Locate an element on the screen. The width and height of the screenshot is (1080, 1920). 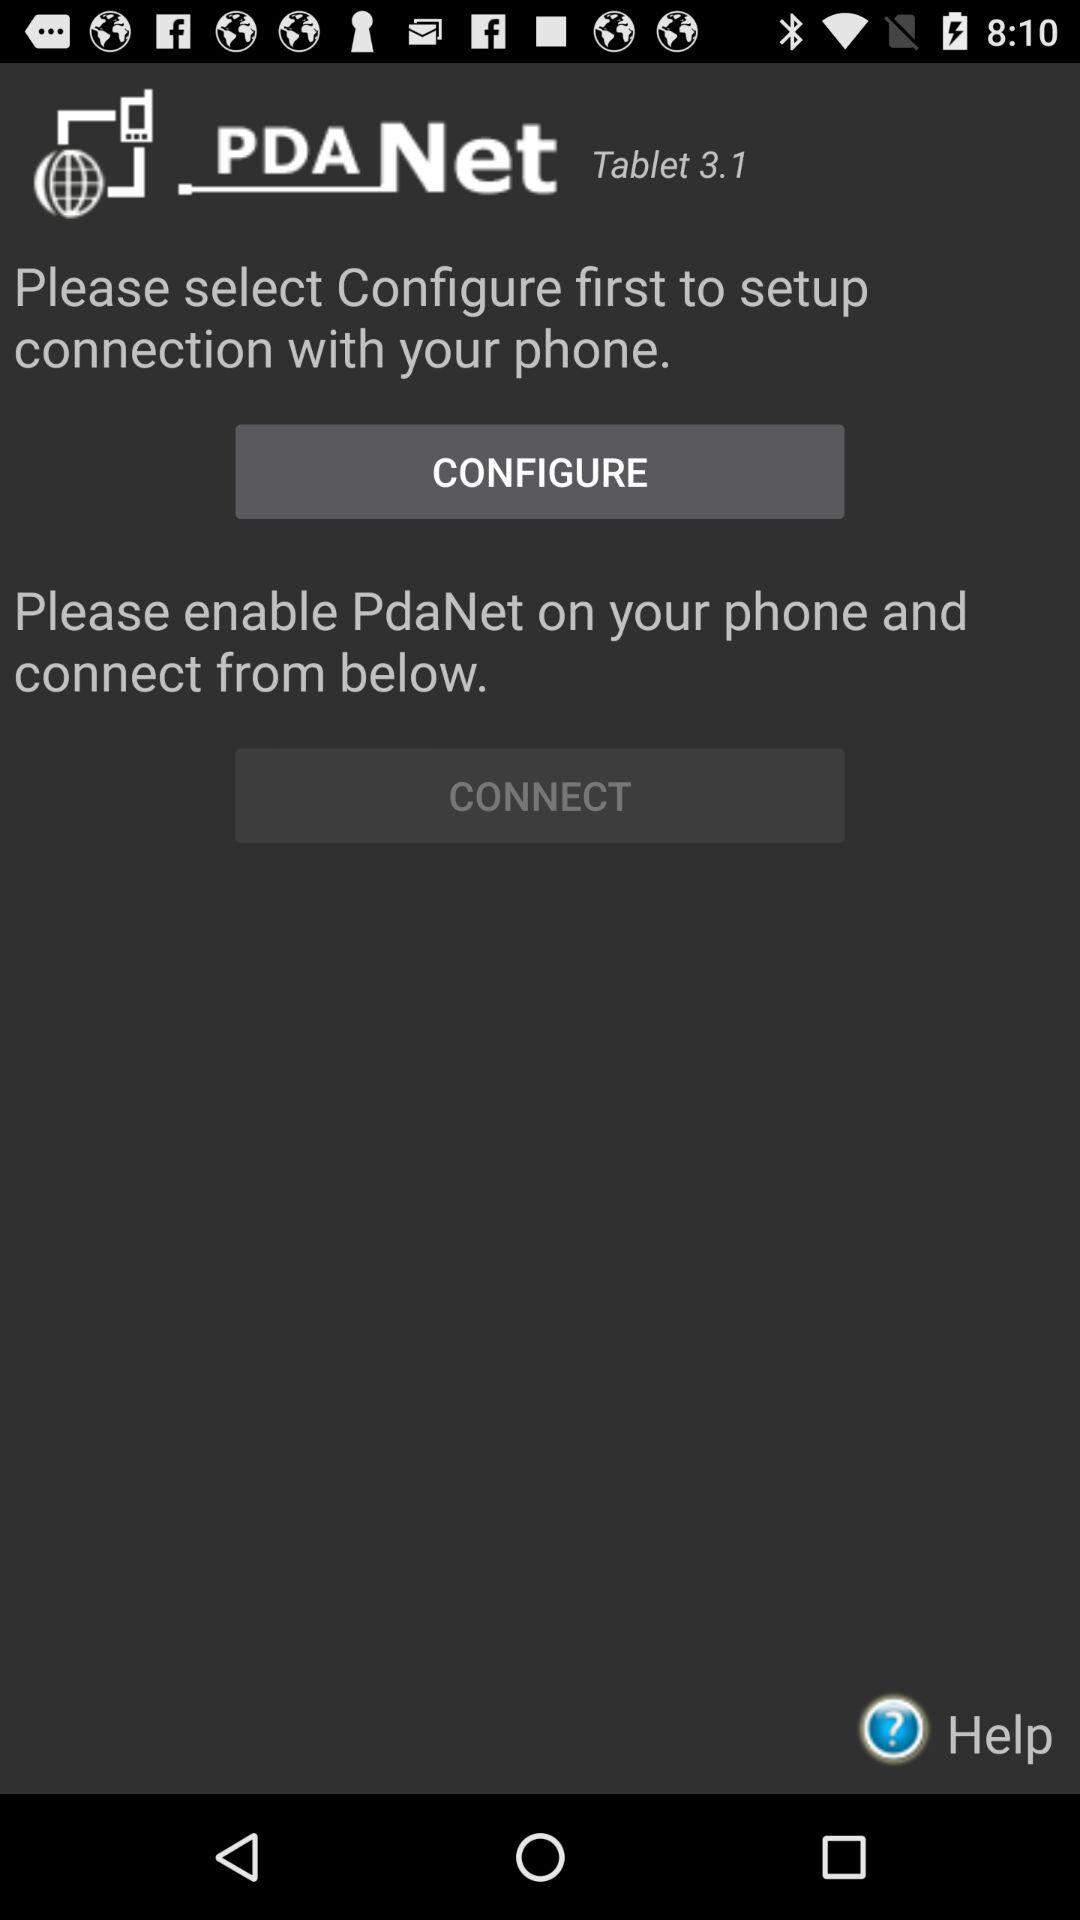
choose app to the left of help app is located at coordinates (900, 1728).